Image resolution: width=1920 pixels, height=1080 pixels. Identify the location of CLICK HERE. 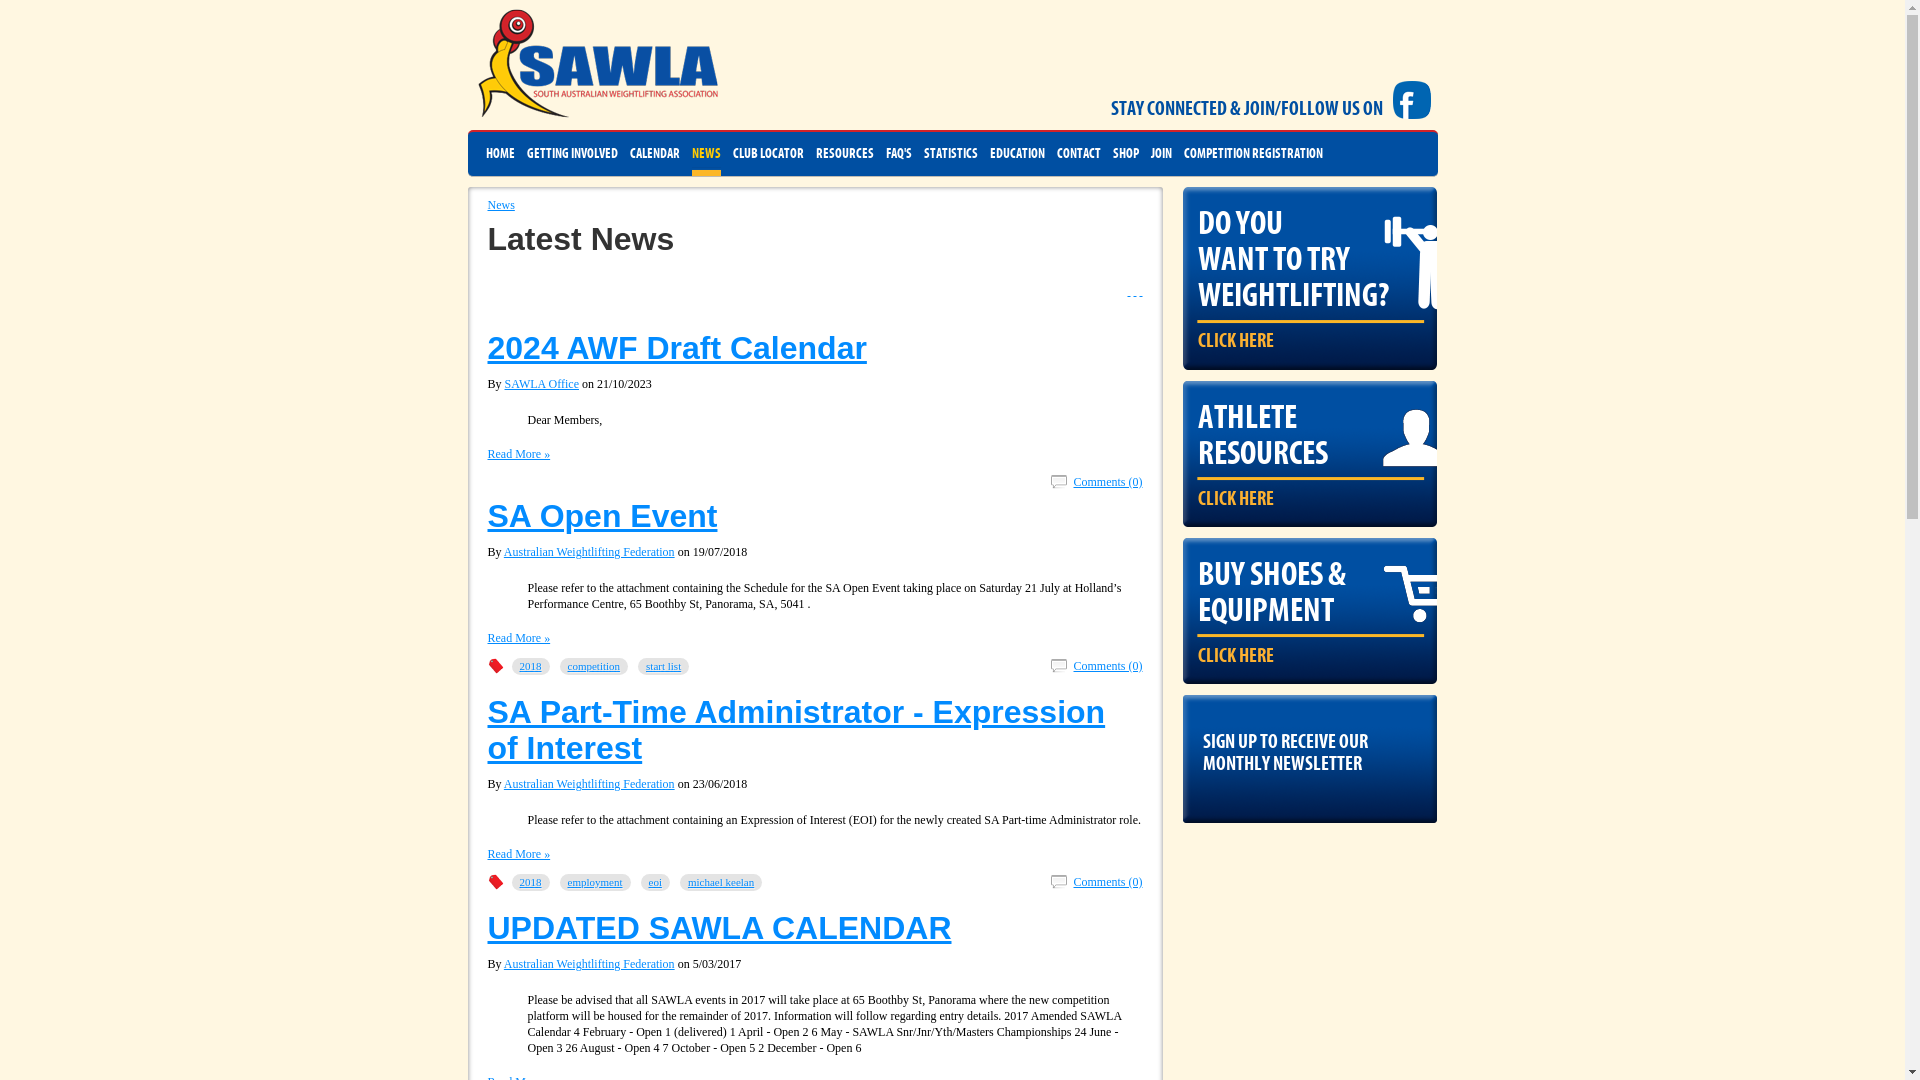
(1236, 656).